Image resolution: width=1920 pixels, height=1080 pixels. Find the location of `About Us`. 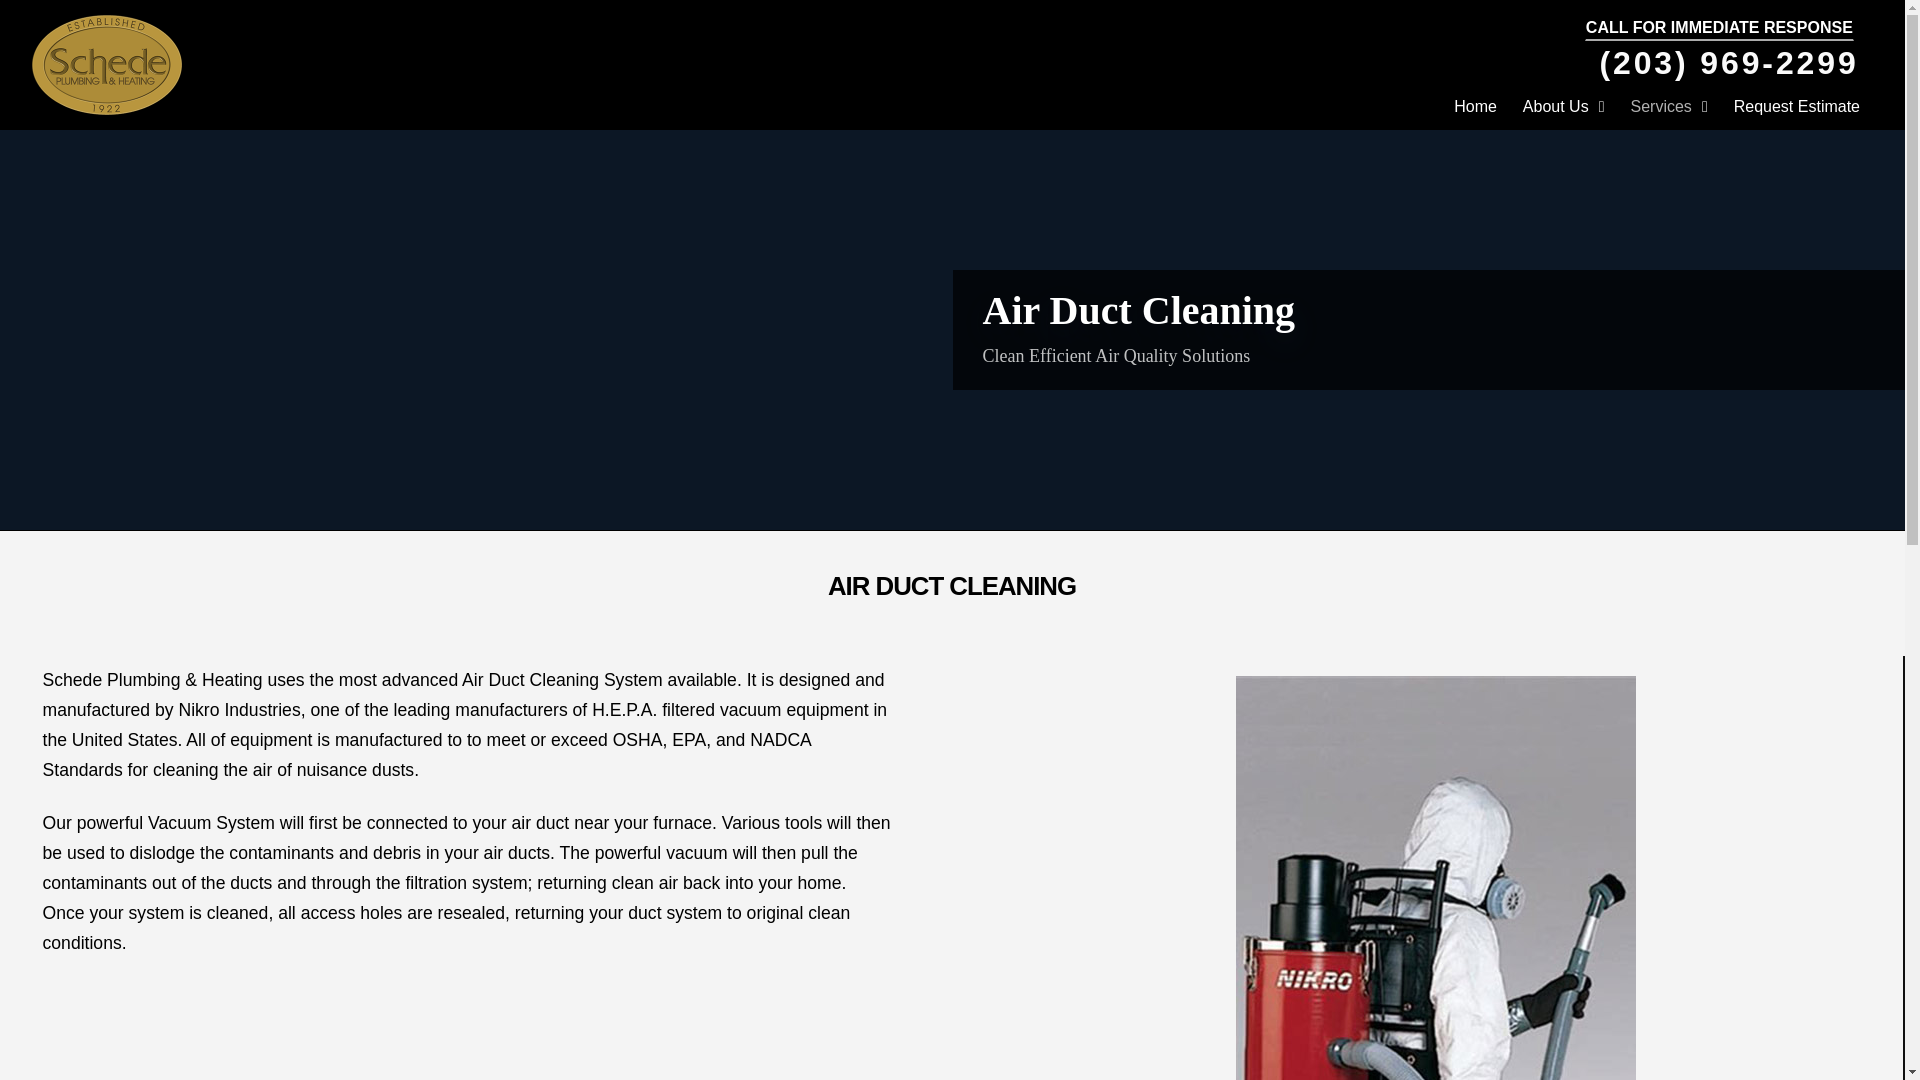

About Us is located at coordinates (1564, 107).